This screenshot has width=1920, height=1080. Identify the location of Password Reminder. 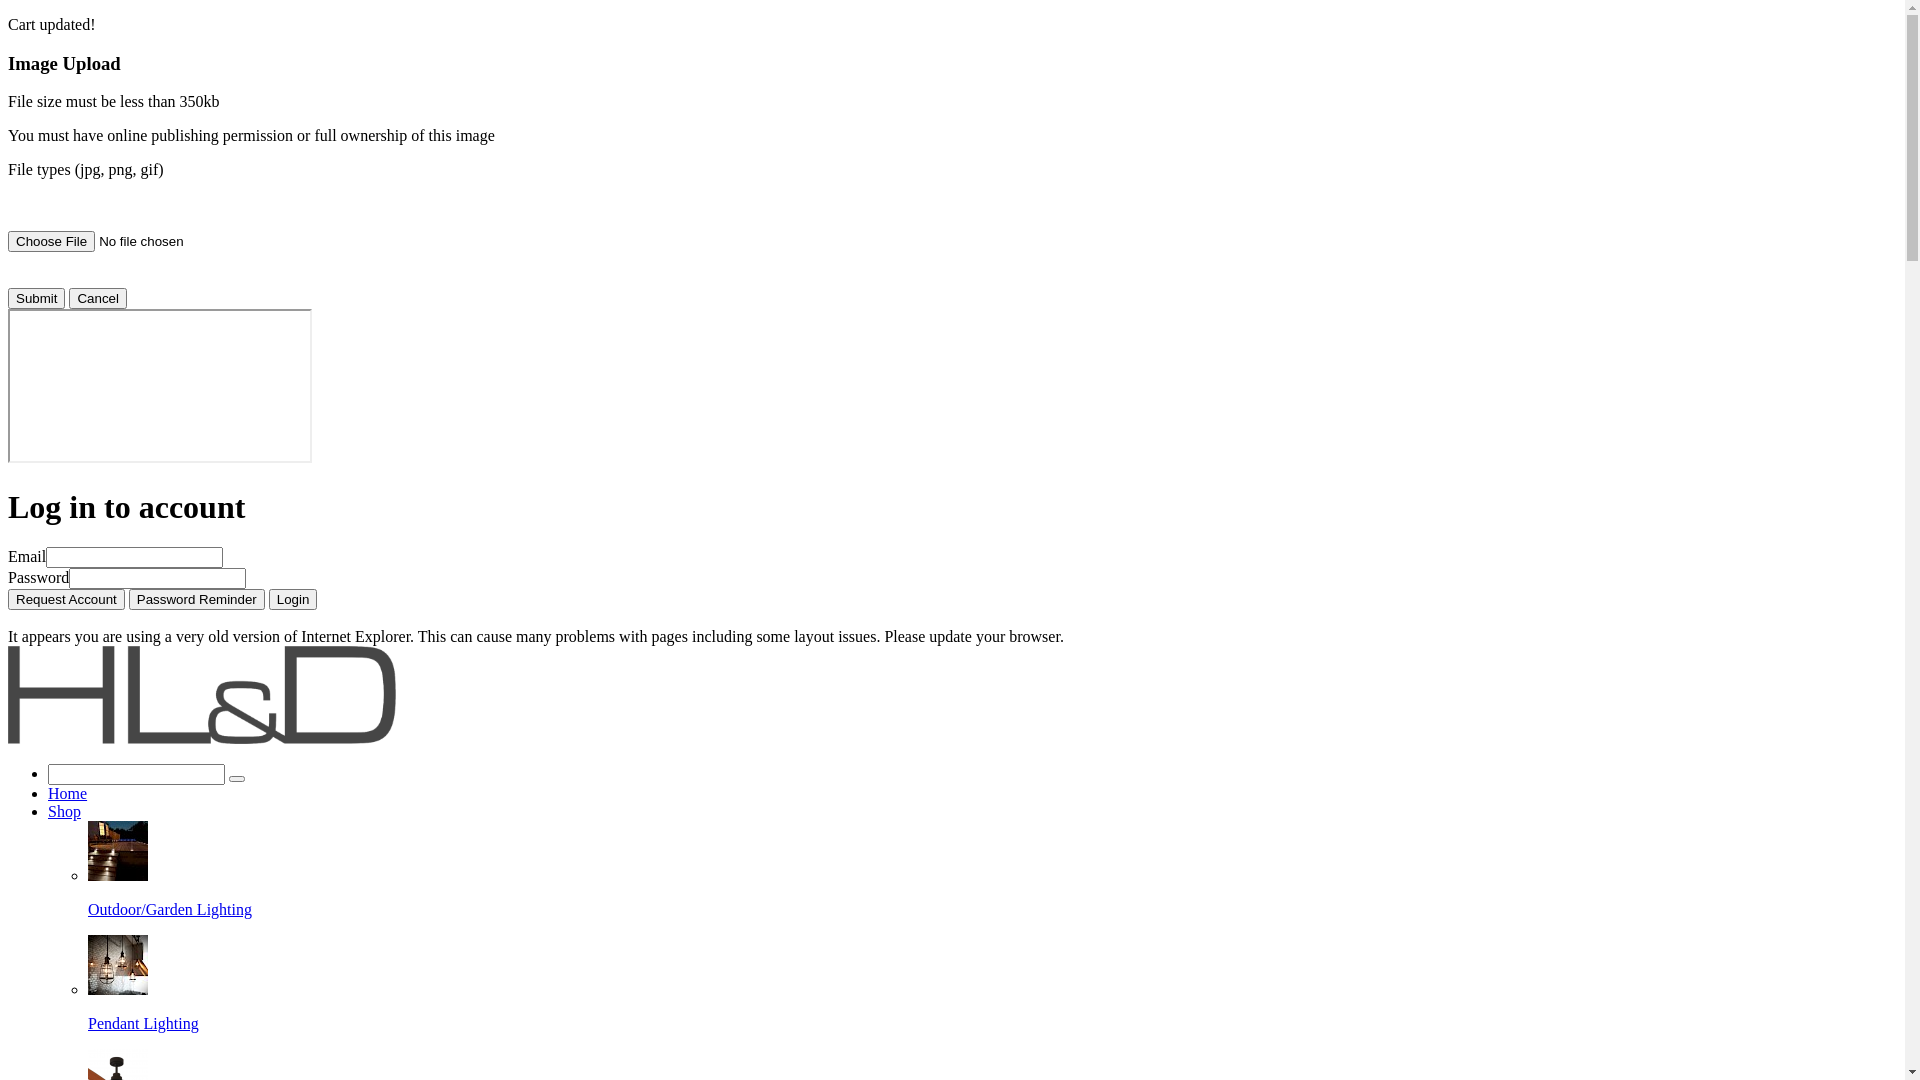
(197, 600).